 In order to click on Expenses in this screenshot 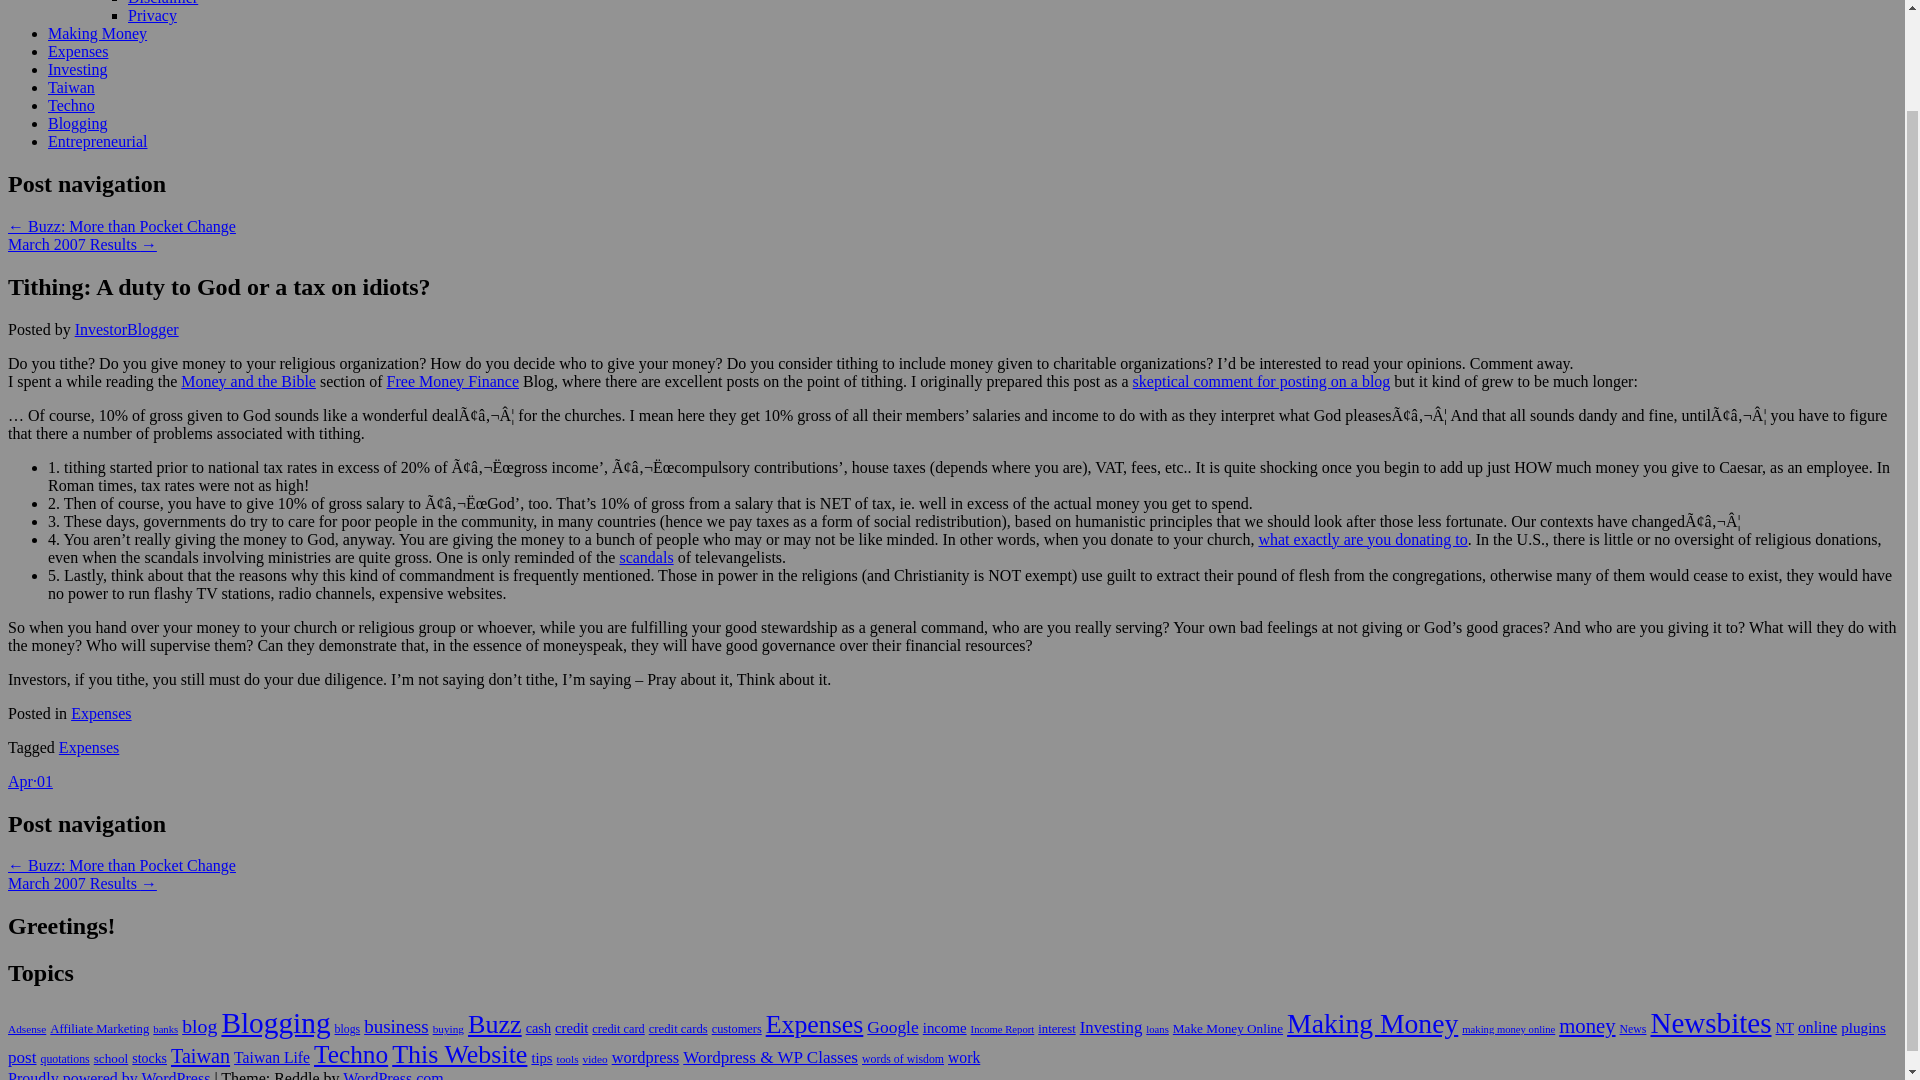, I will do `click(89, 747)`.